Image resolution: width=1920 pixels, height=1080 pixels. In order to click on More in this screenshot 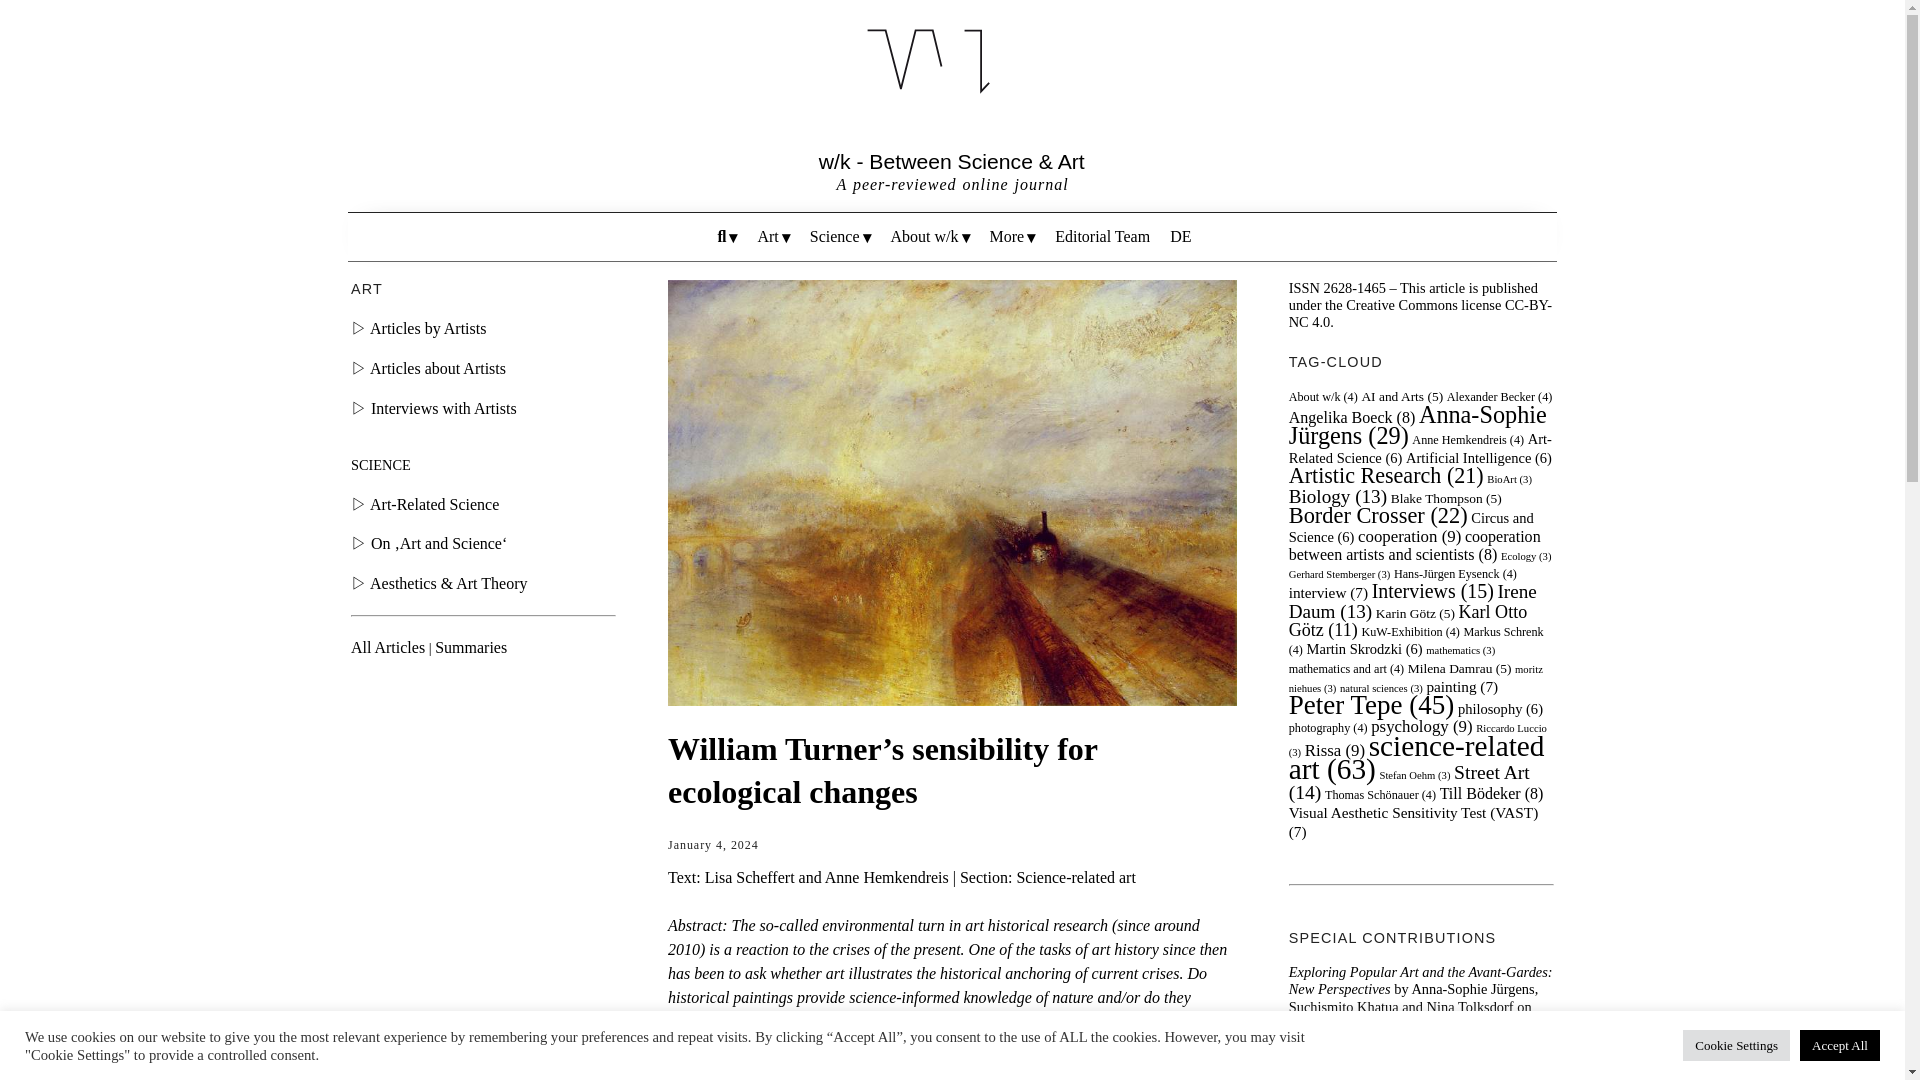, I will do `click(1012, 236)`.